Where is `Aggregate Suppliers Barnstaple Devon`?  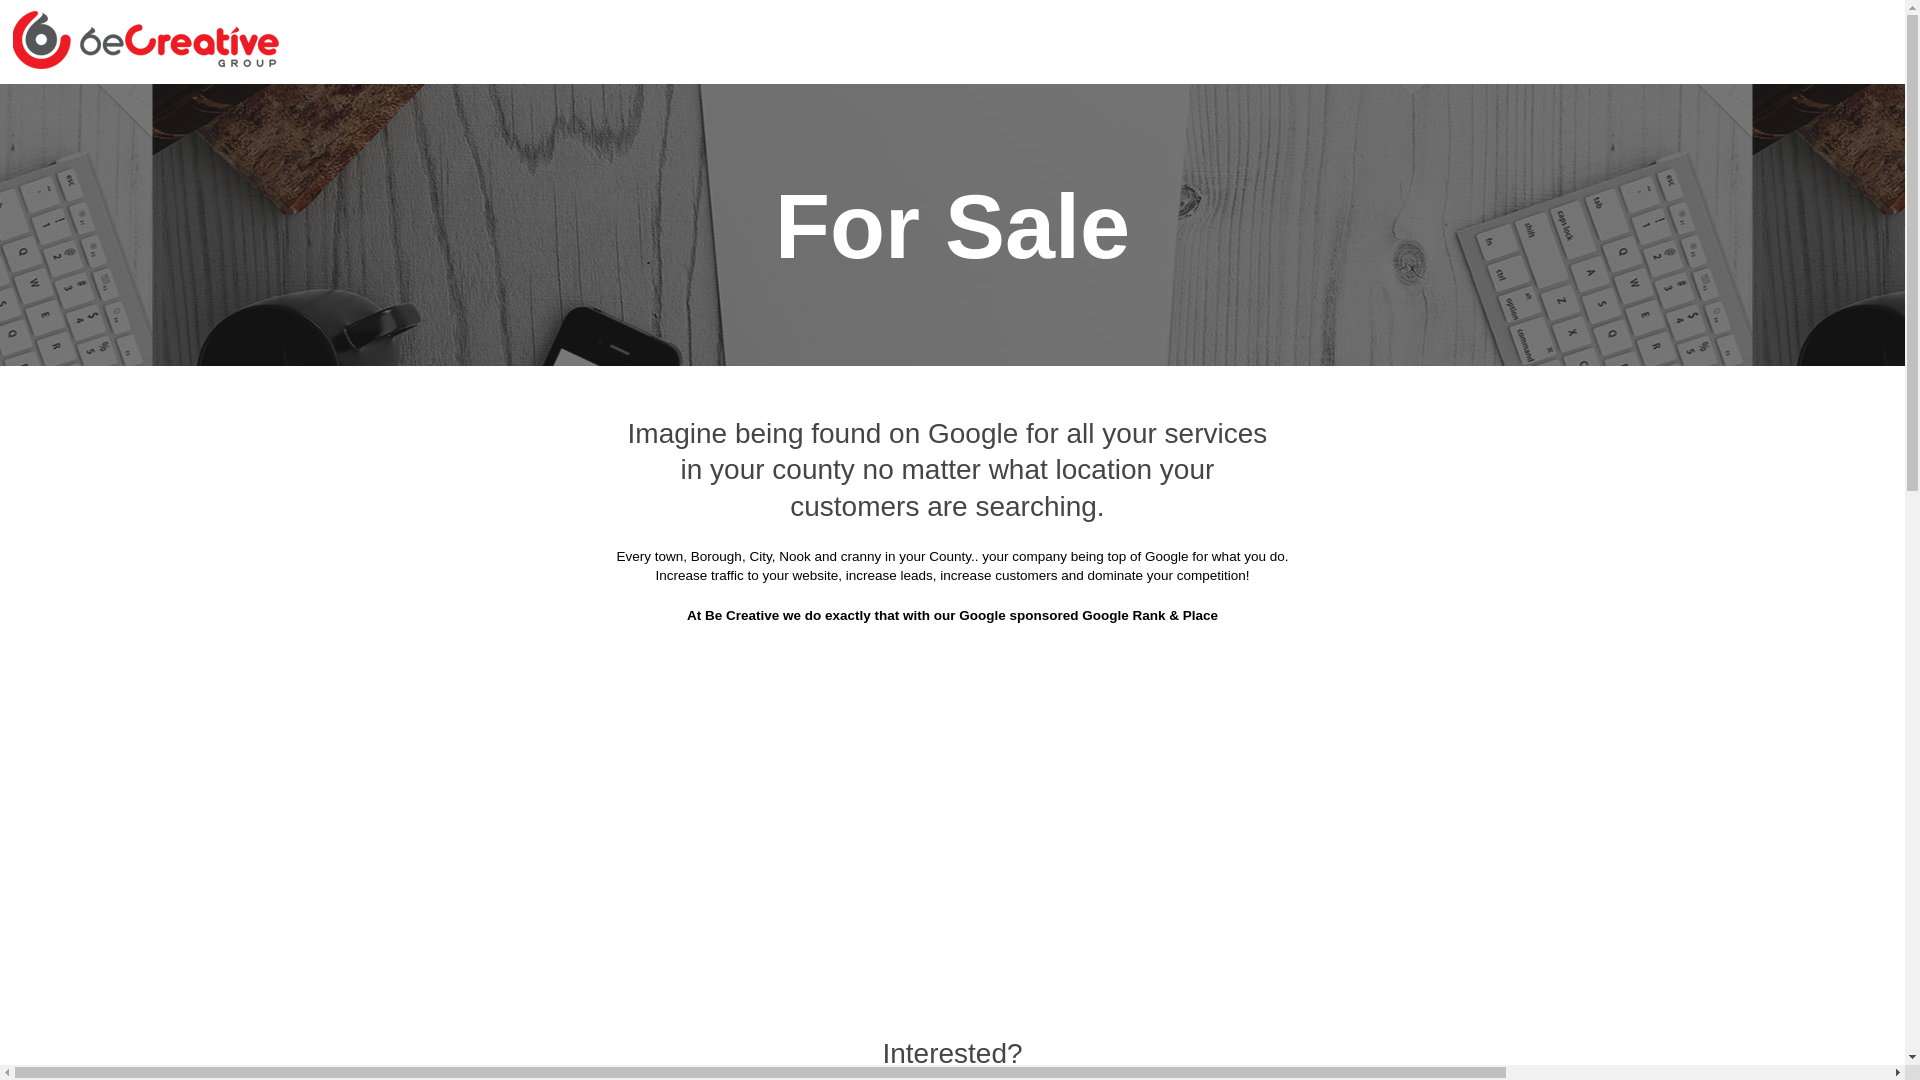 Aggregate Suppliers Barnstaple Devon is located at coordinates (522, 159).